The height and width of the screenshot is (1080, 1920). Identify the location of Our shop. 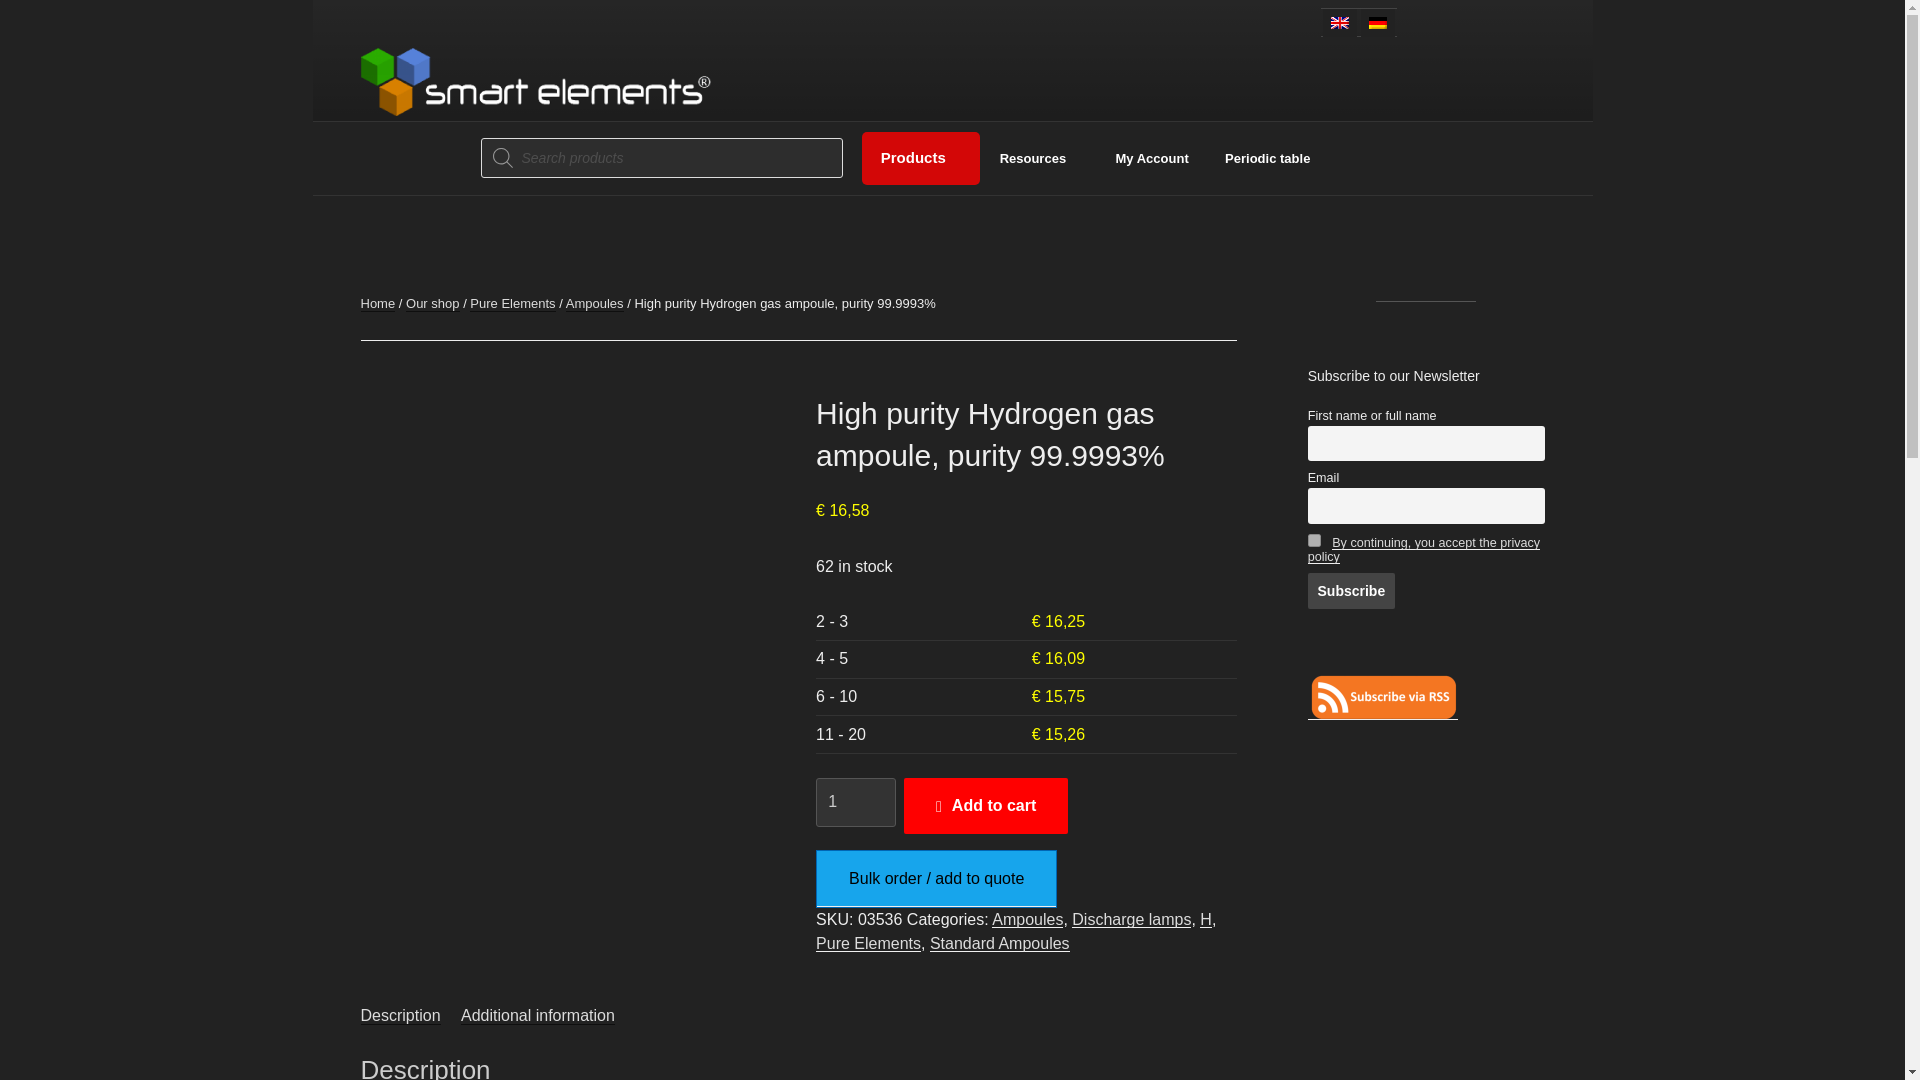
(432, 303).